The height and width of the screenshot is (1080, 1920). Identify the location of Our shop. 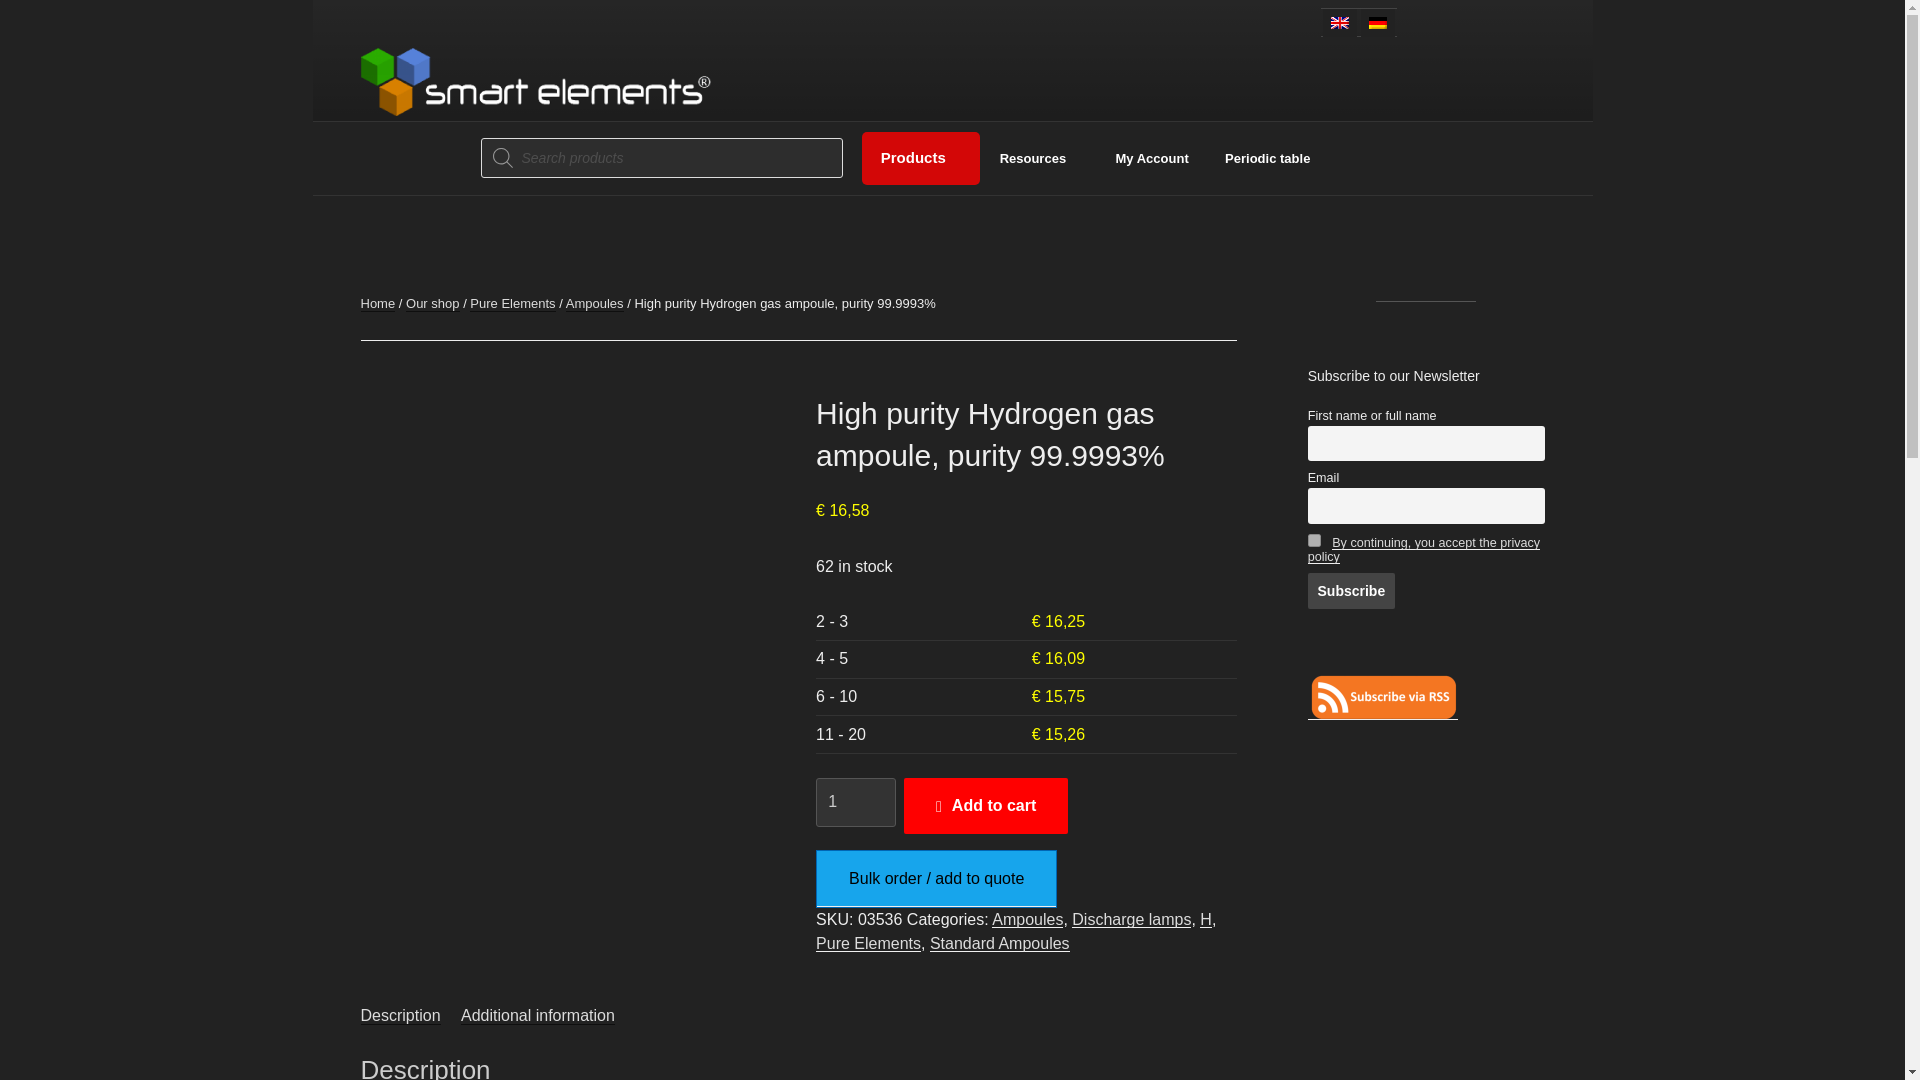
(432, 303).